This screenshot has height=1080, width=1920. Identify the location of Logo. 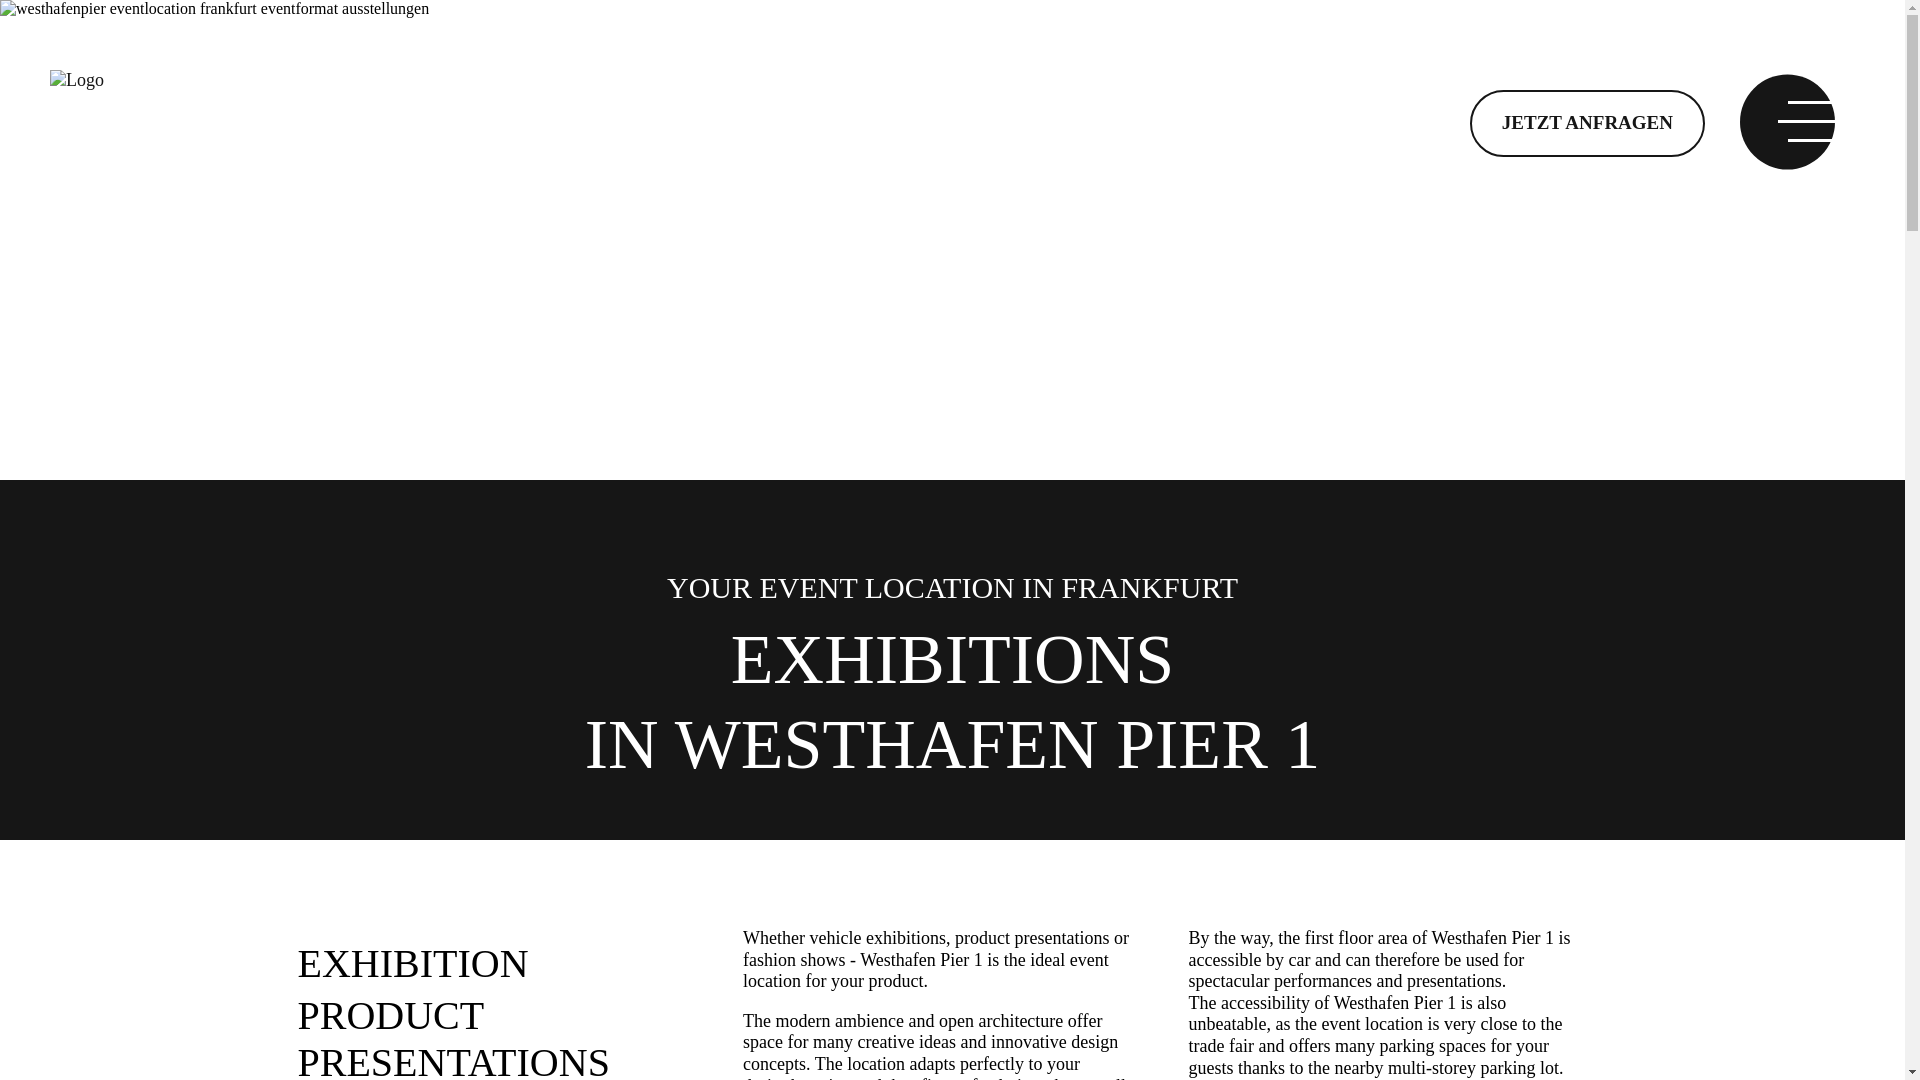
(76, 80).